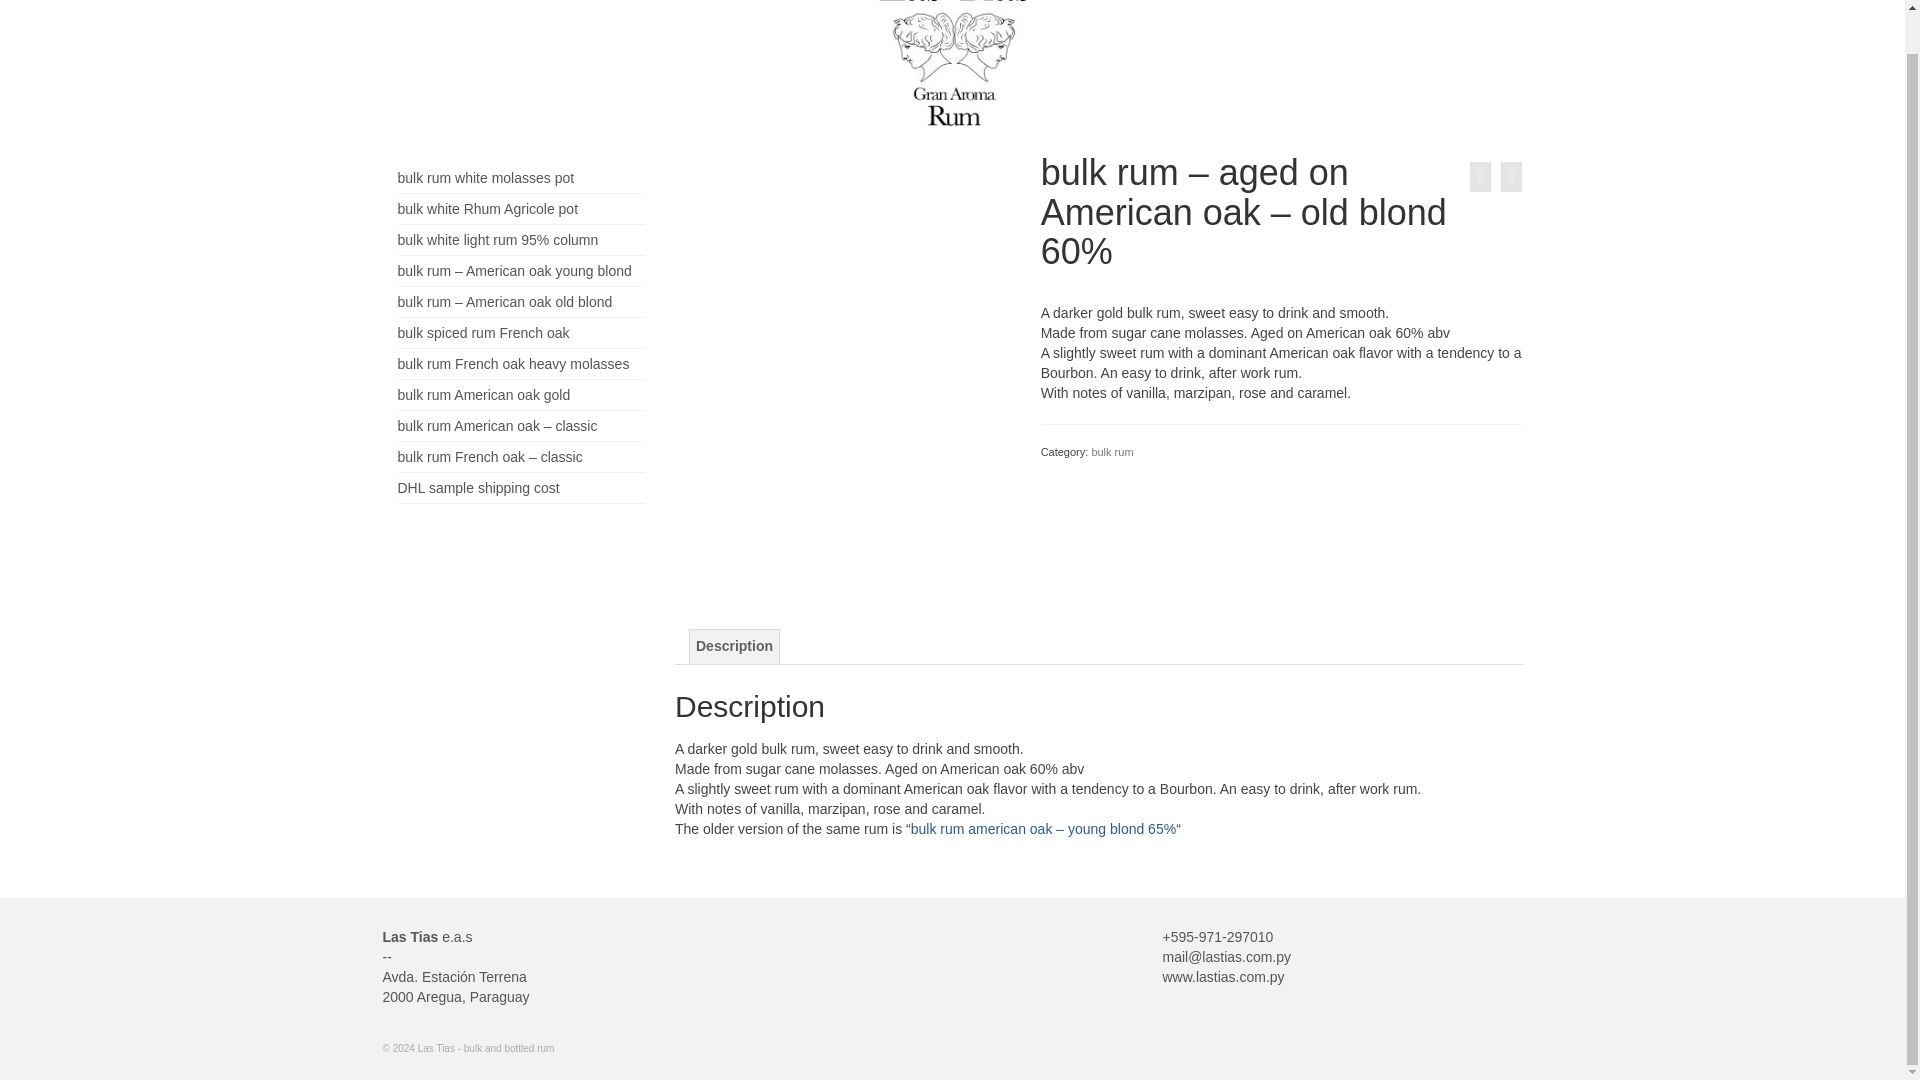 This screenshot has height=1080, width=1920. What do you see at coordinates (484, 333) in the screenshot?
I see `bulk spiced rum French oak` at bounding box center [484, 333].